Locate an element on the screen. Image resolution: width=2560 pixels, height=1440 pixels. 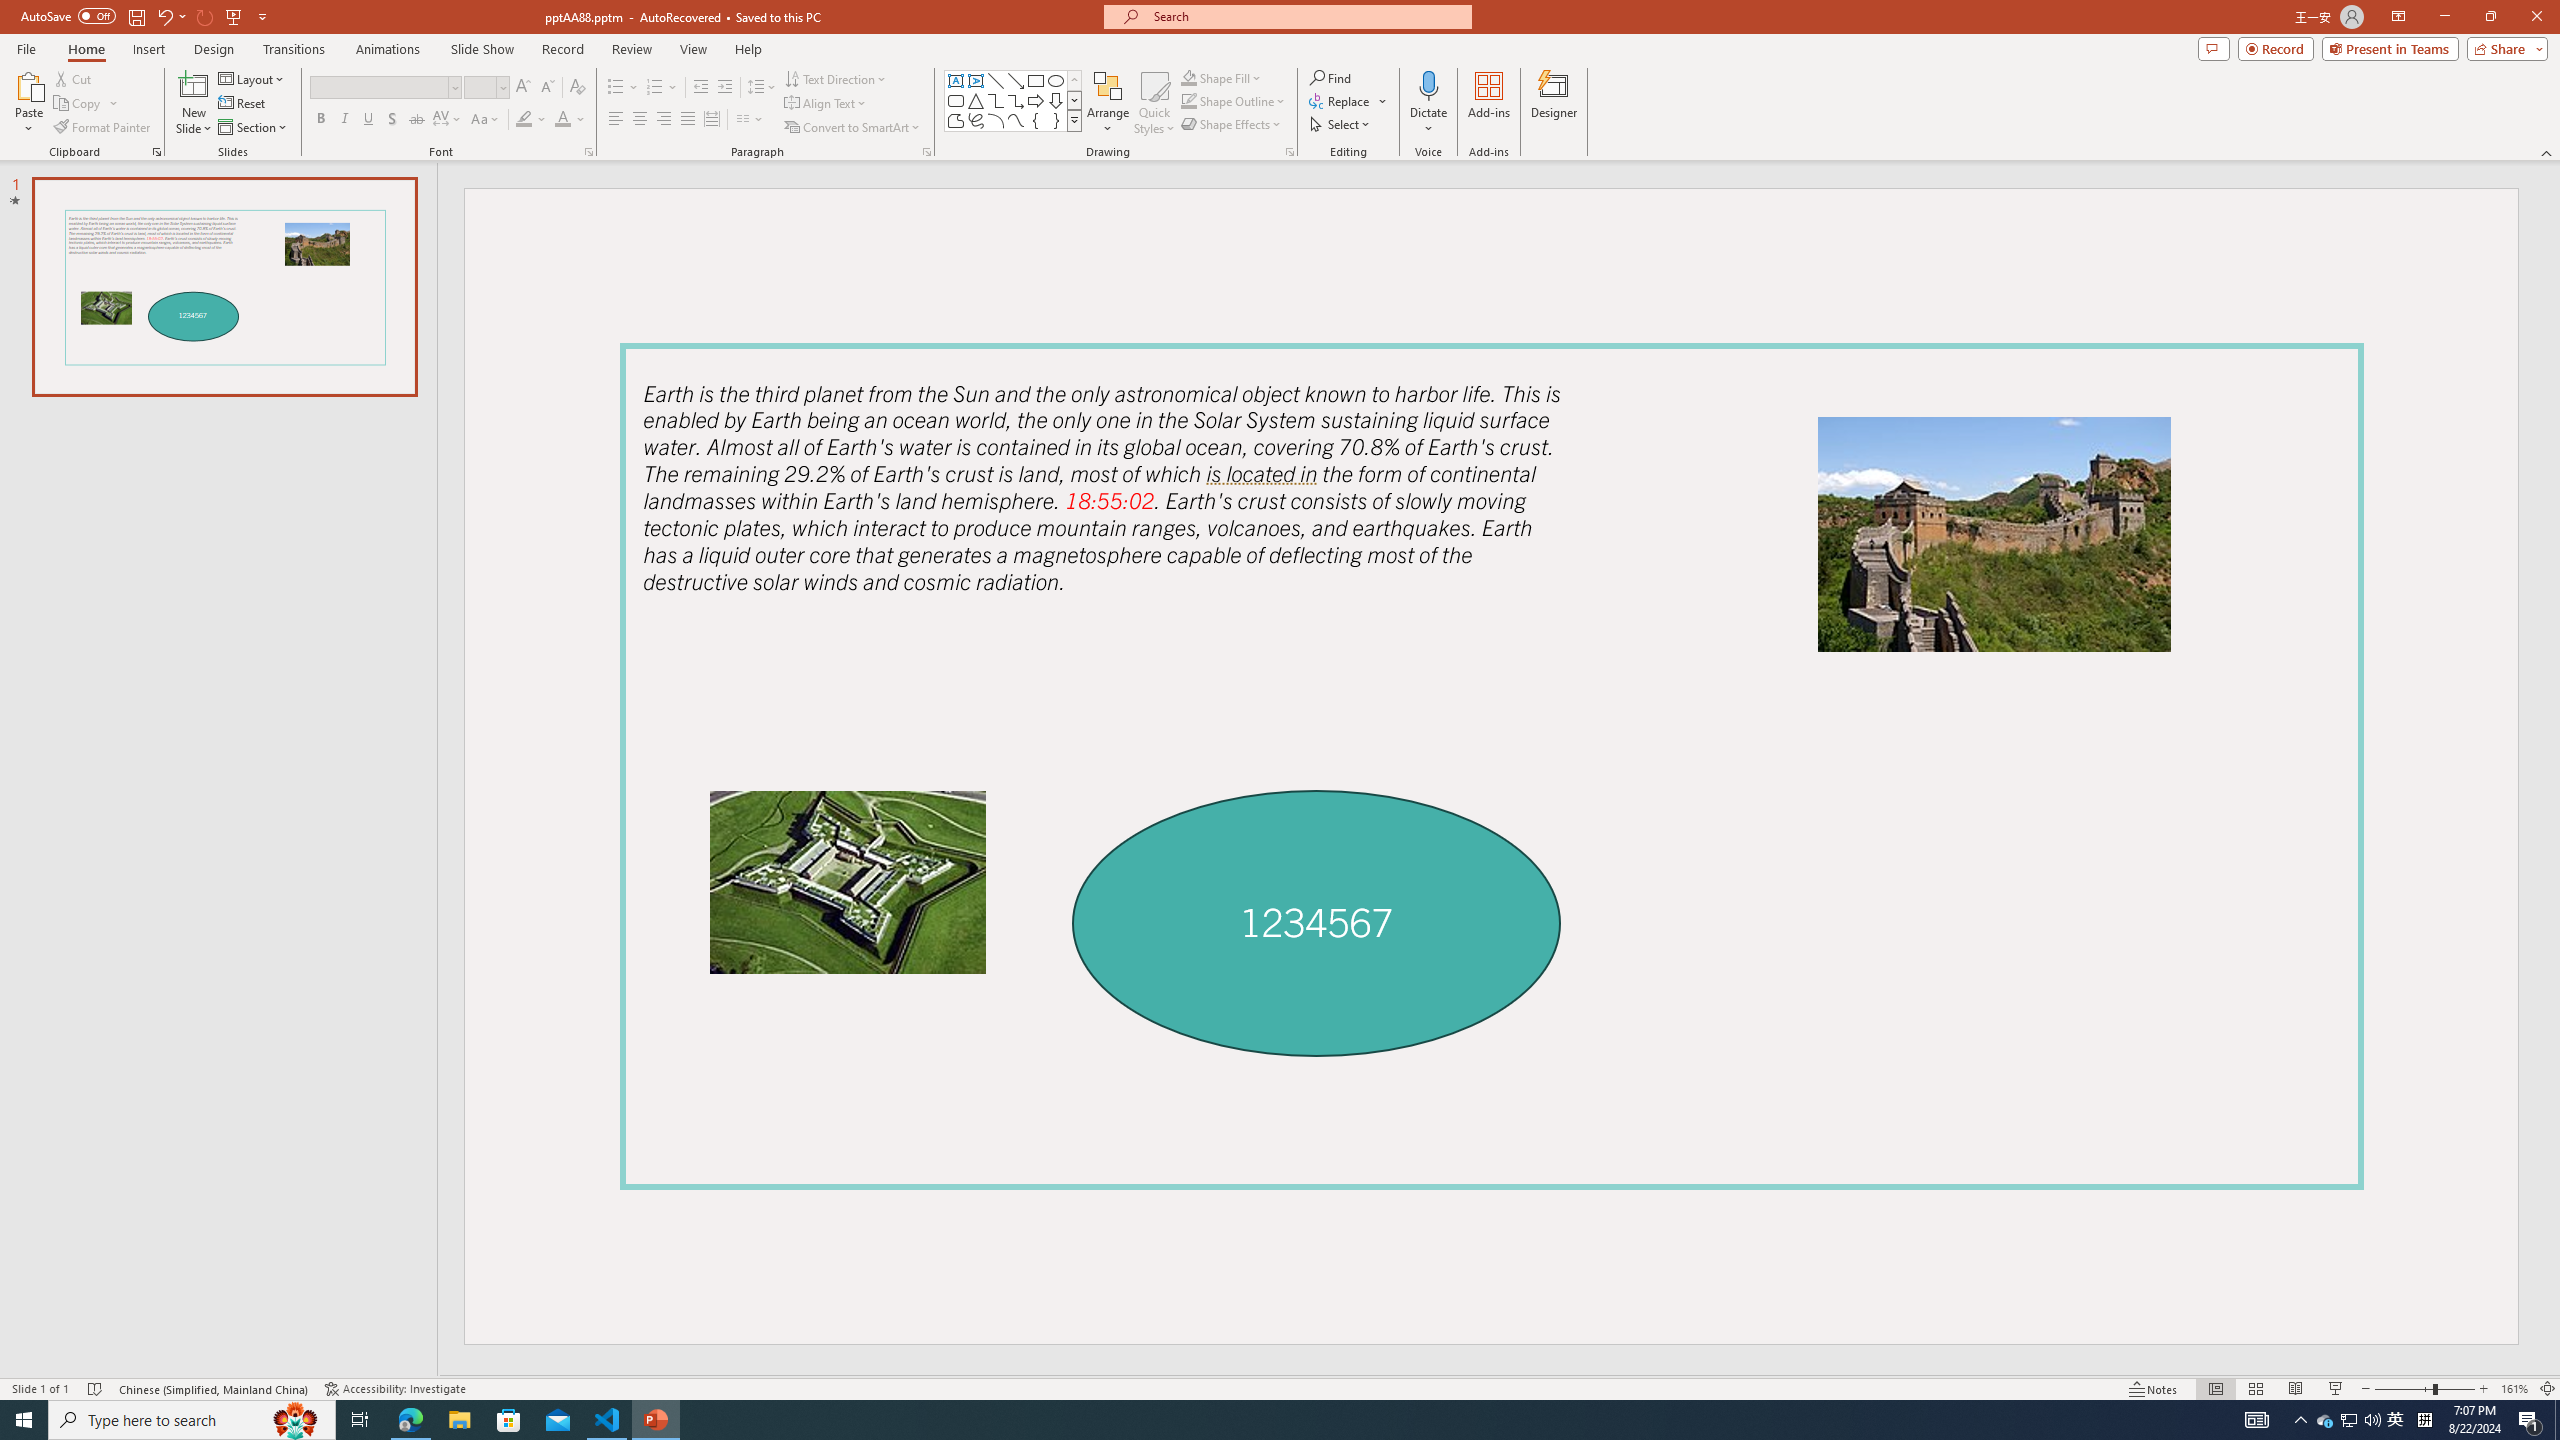
Shape Outline Teal, Accent 1 is located at coordinates (1188, 100).